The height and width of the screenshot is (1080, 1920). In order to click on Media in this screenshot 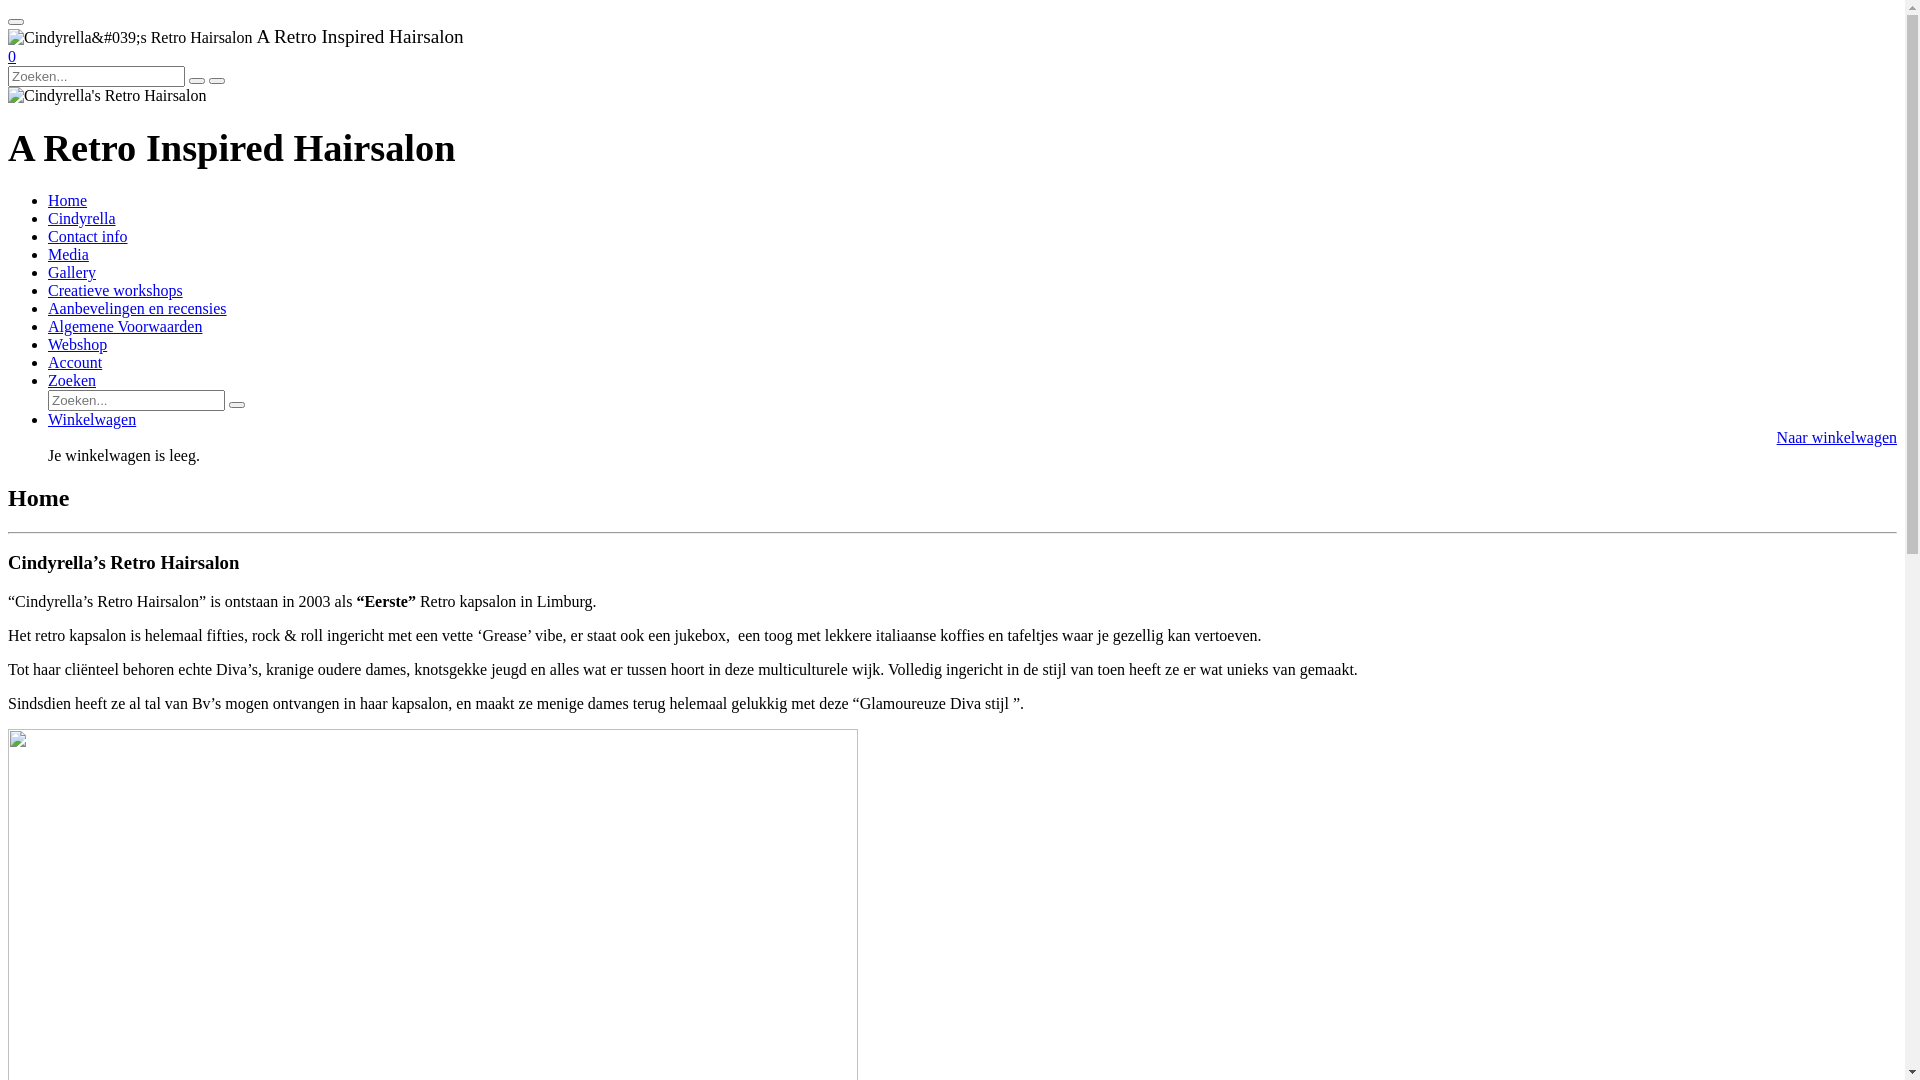, I will do `click(68, 254)`.